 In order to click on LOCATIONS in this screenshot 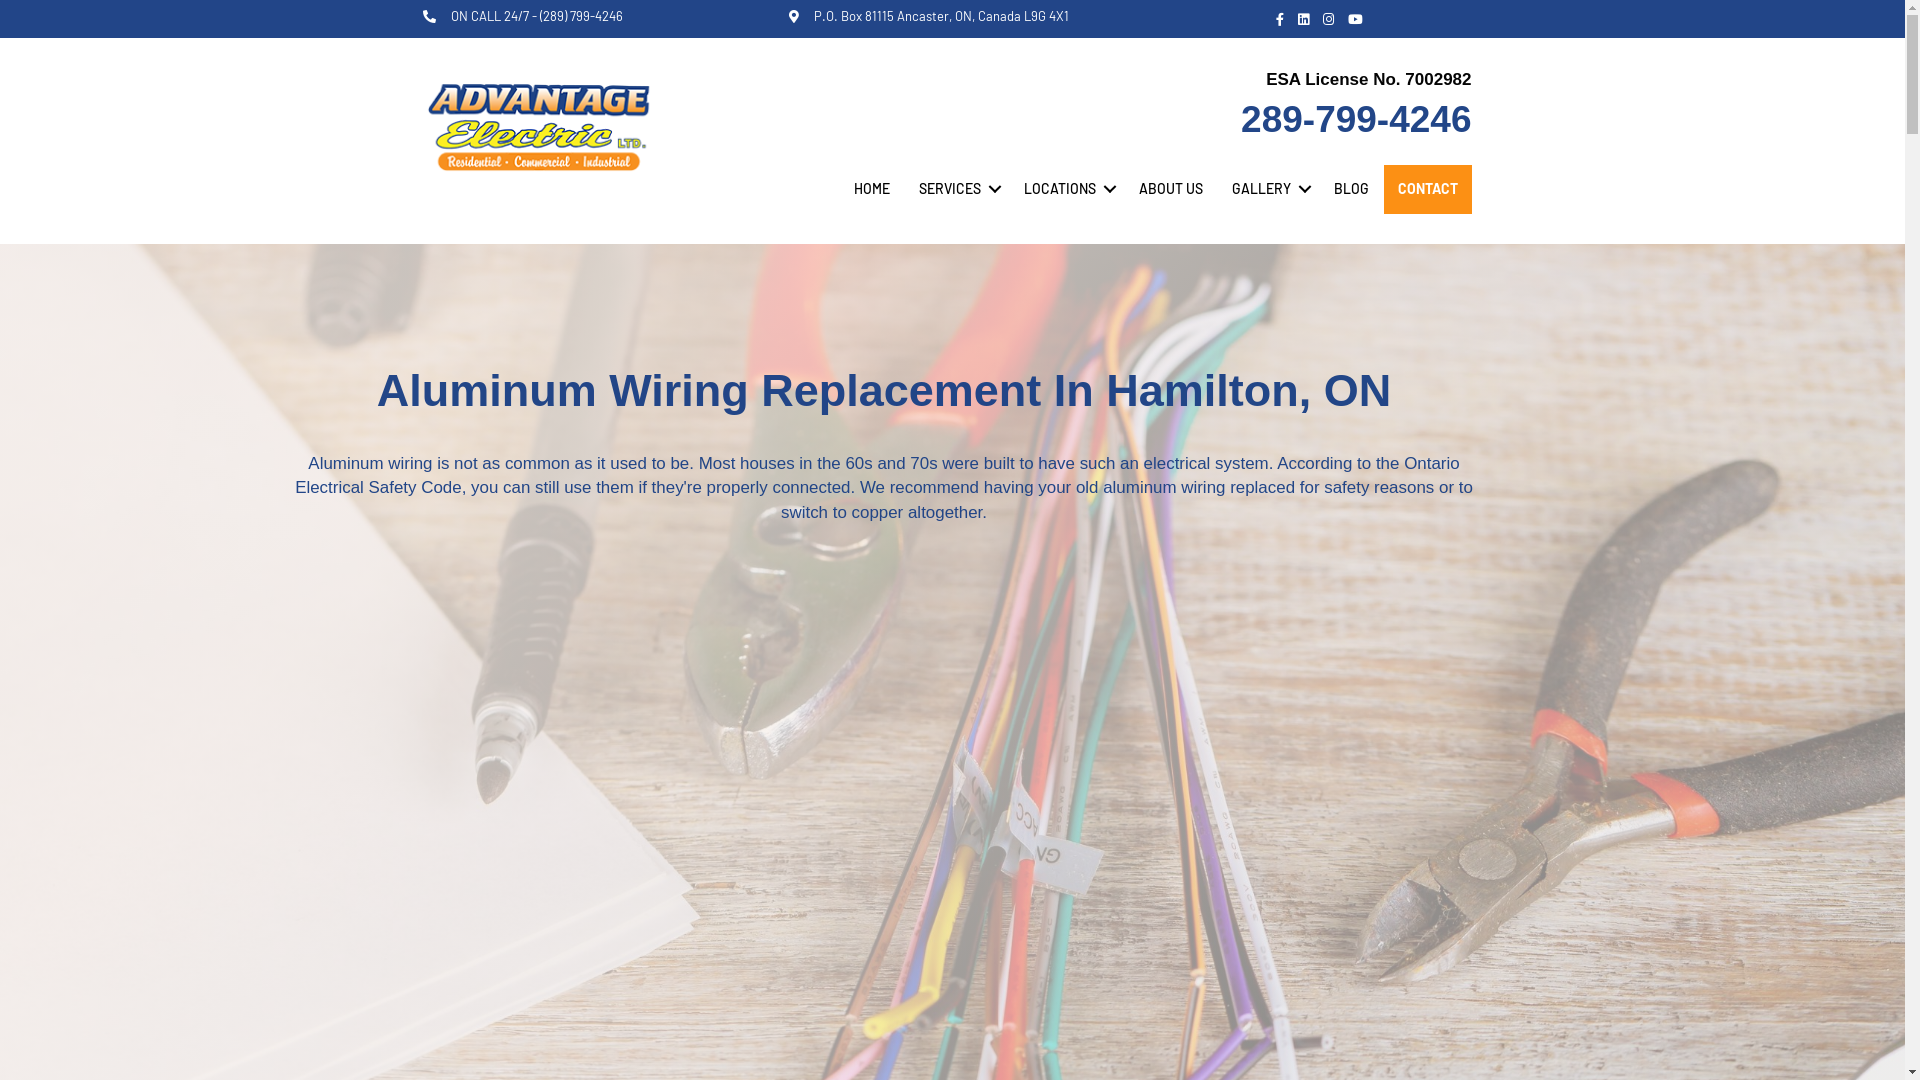, I will do `click(1066, 189)`.